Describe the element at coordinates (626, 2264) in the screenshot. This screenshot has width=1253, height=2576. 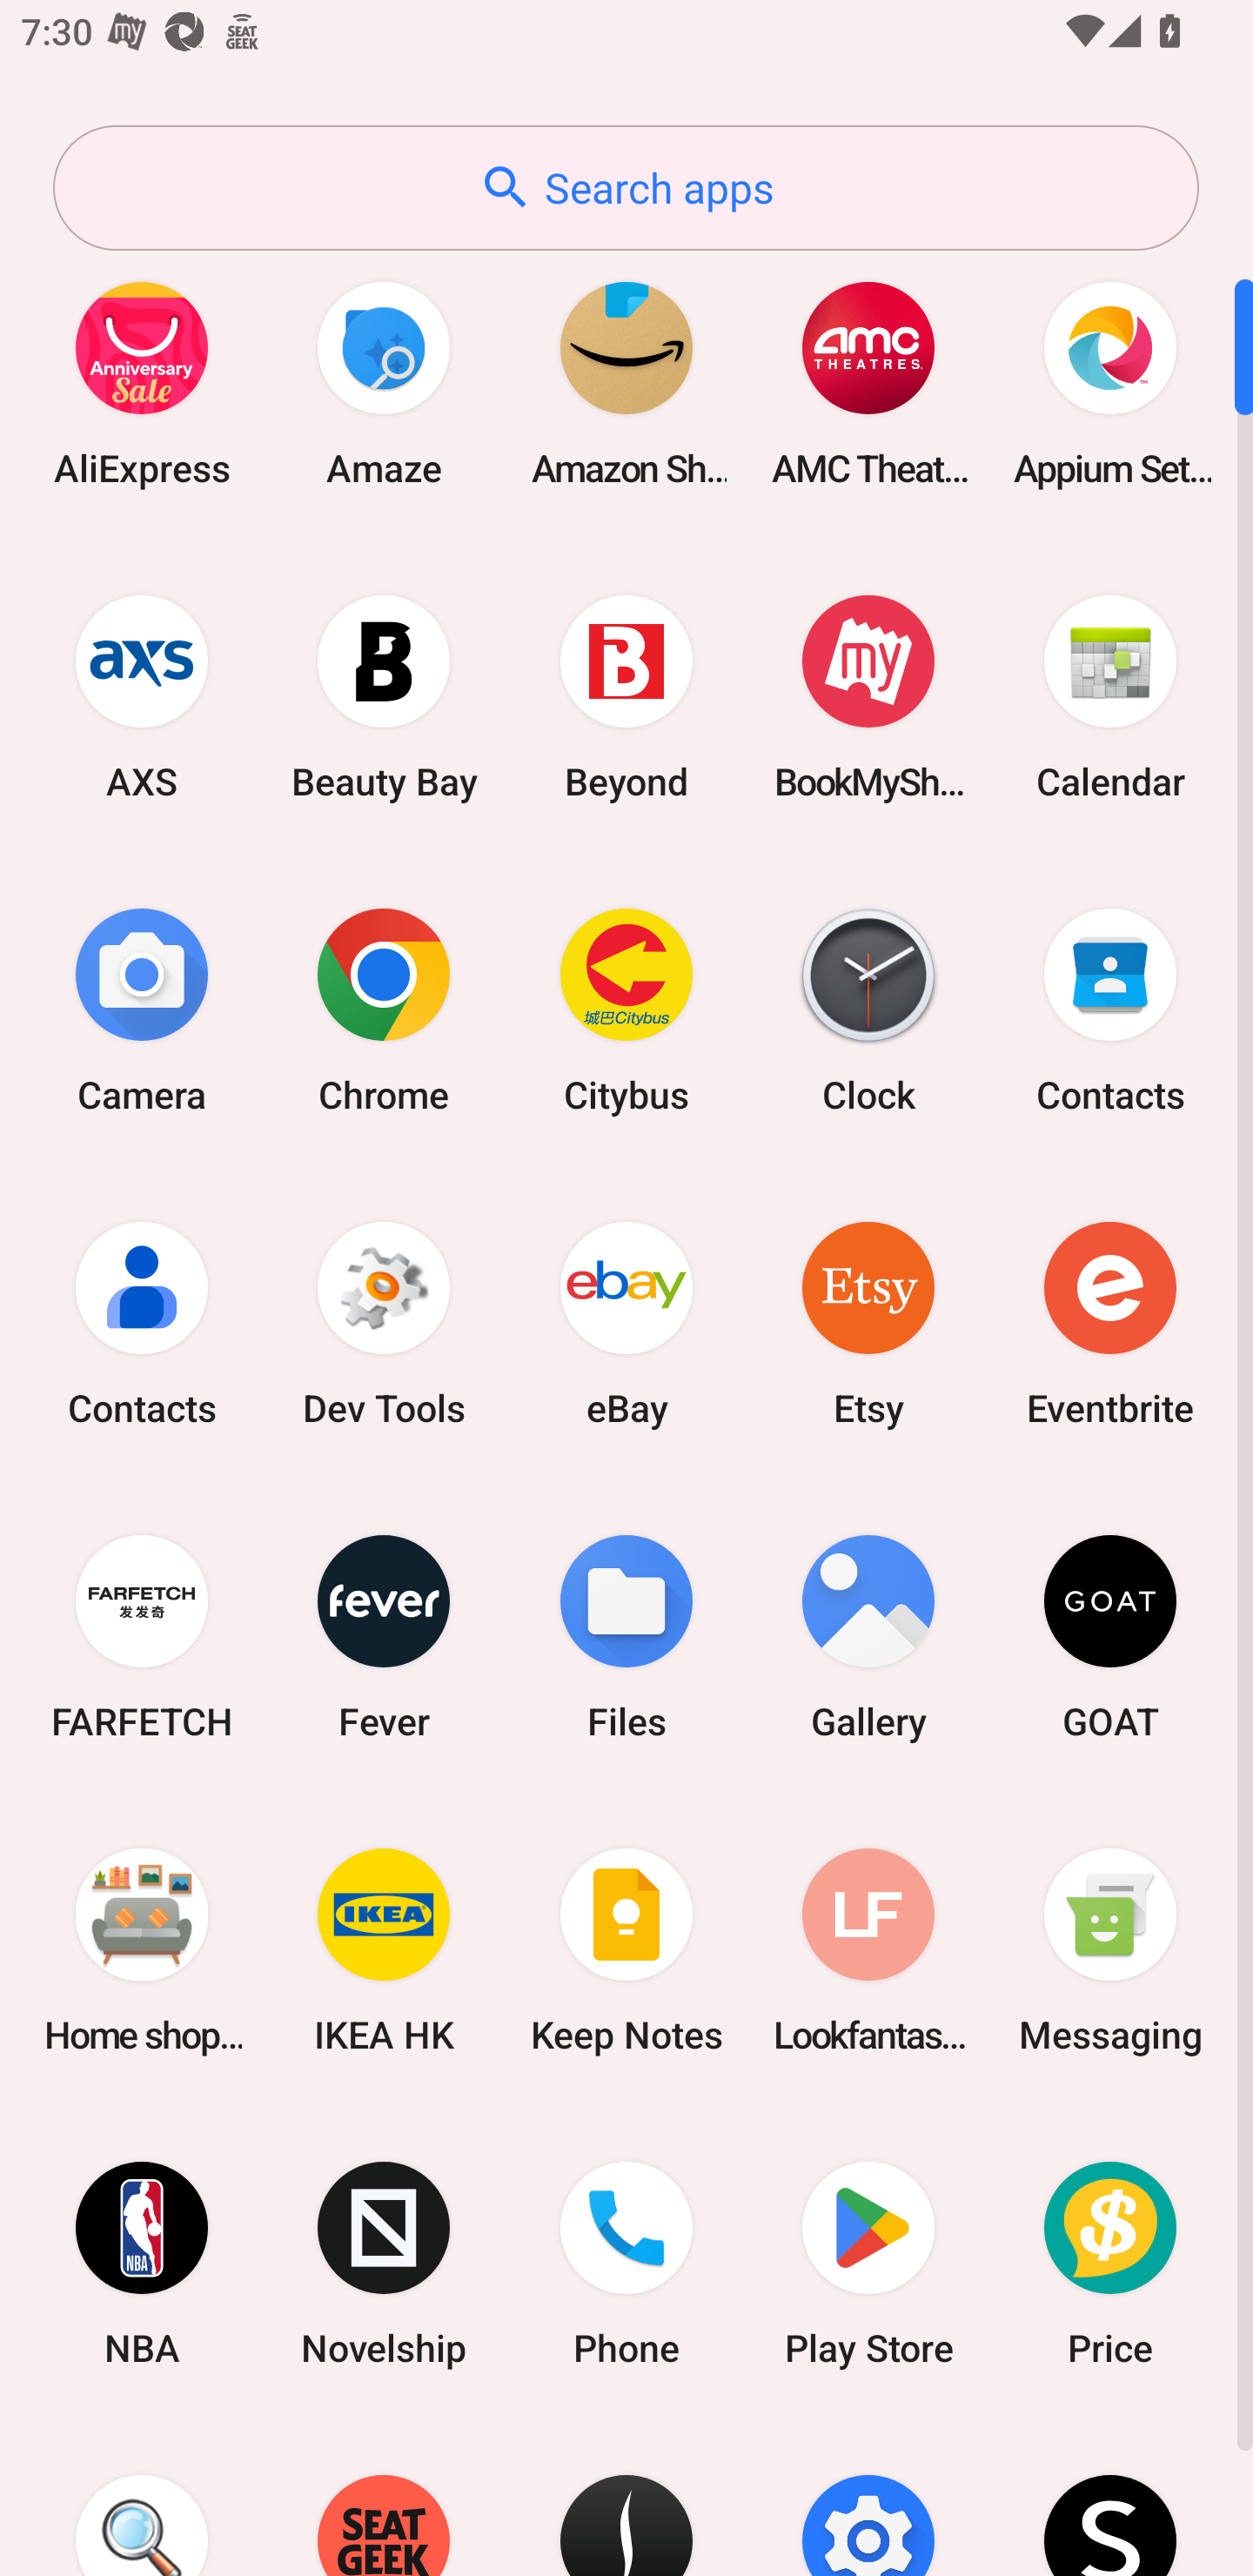
I see `Phone` at that location.